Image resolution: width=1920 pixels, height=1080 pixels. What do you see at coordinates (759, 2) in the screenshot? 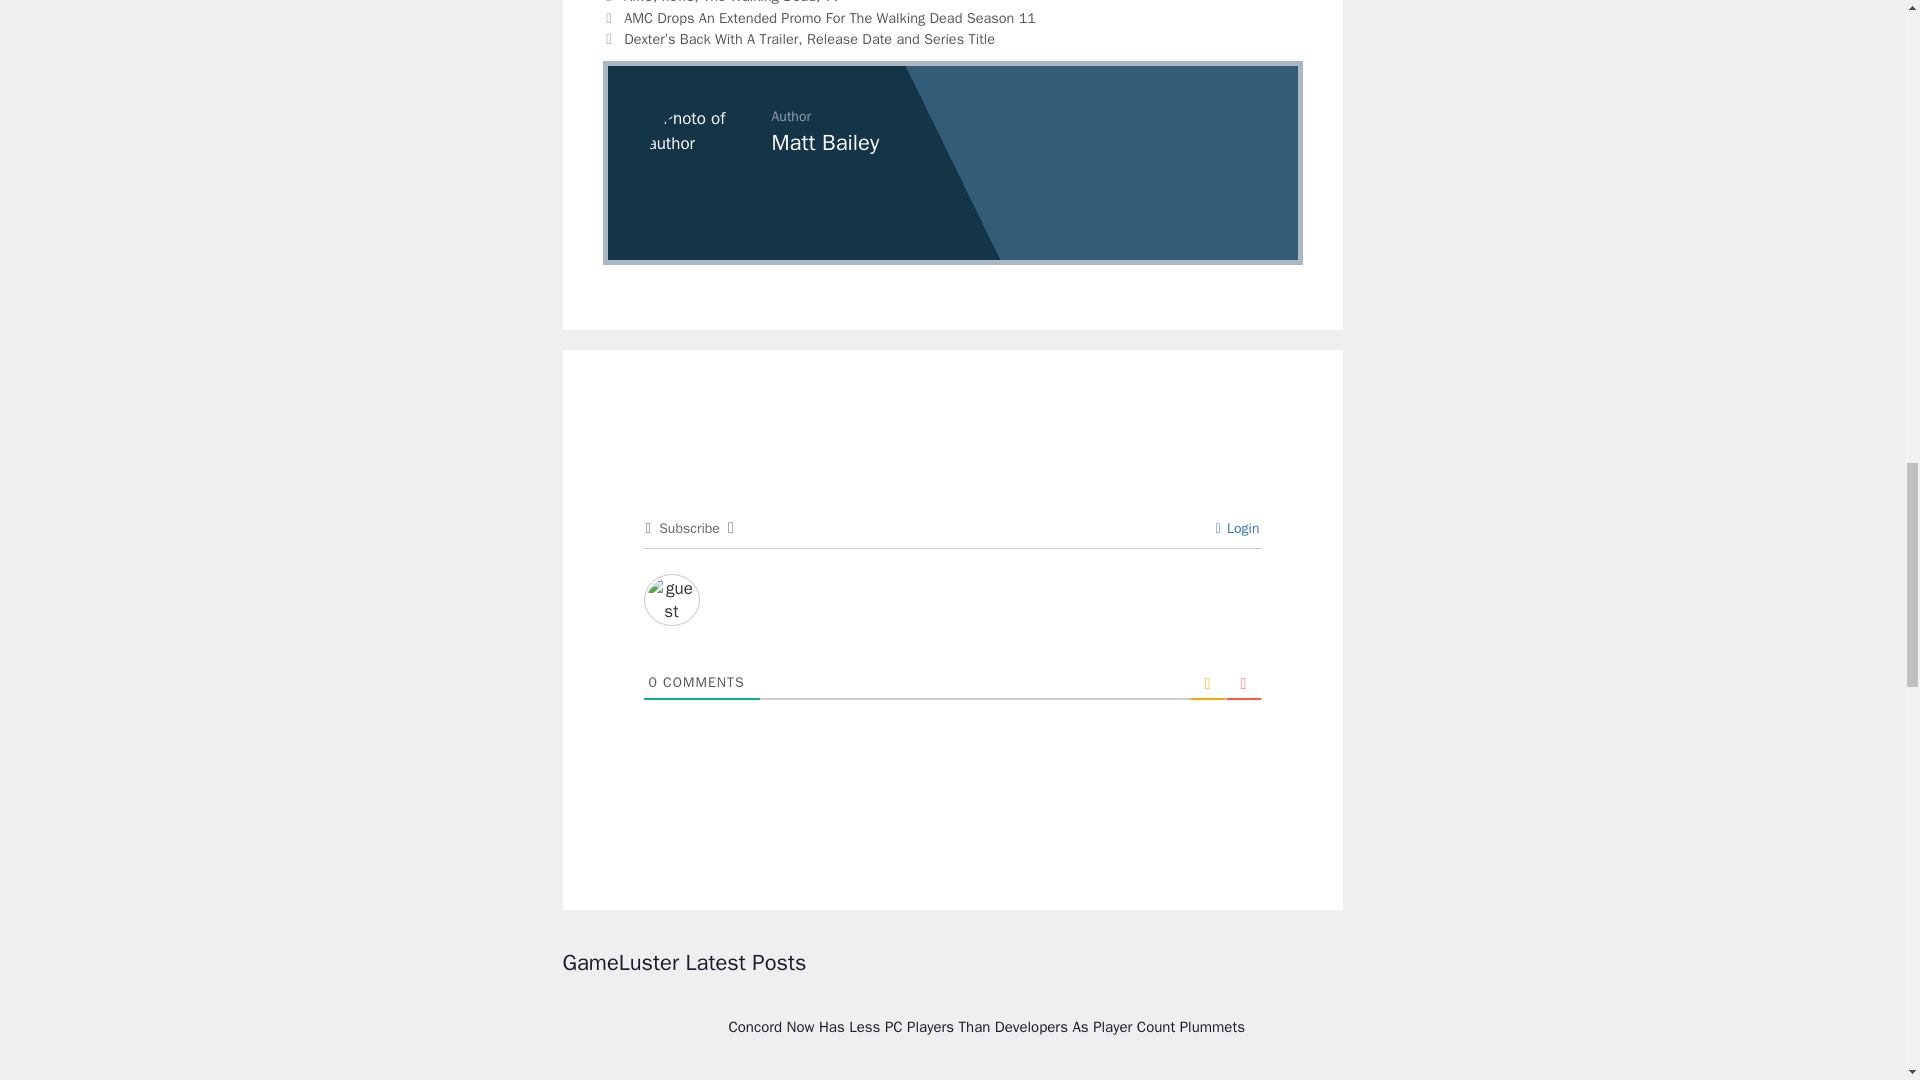
I see `The Walking Dead` at bounding box center [759, 2].